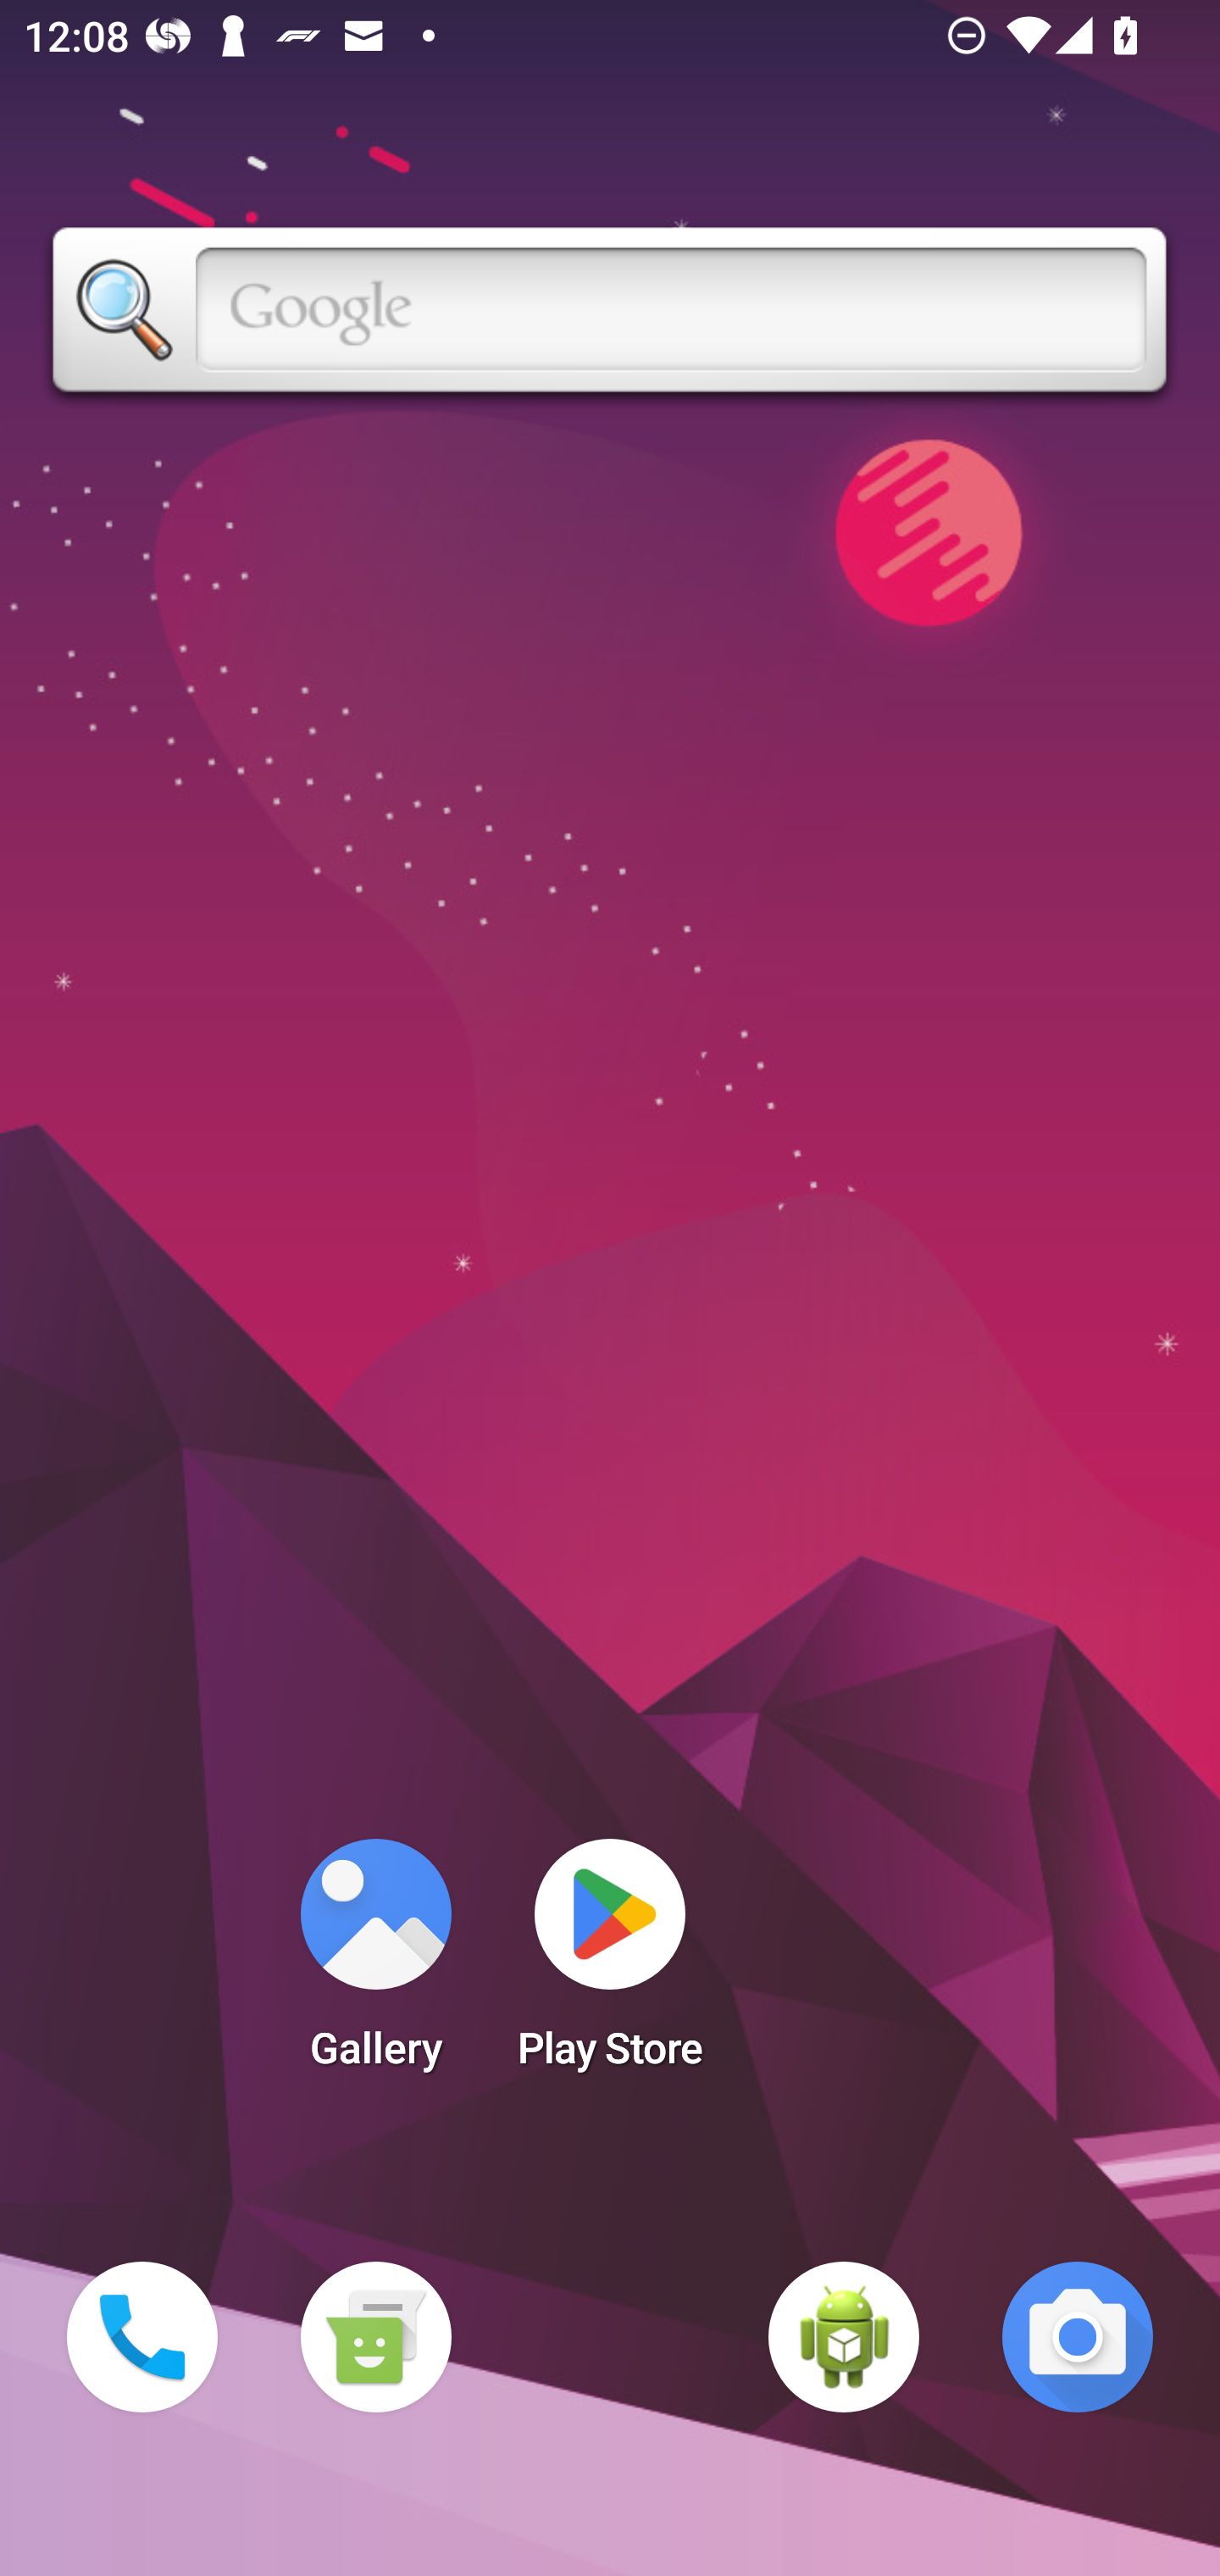 The image size is (1220, 2576). I want to click on WebView Browser Tester, so click(844, 2337).